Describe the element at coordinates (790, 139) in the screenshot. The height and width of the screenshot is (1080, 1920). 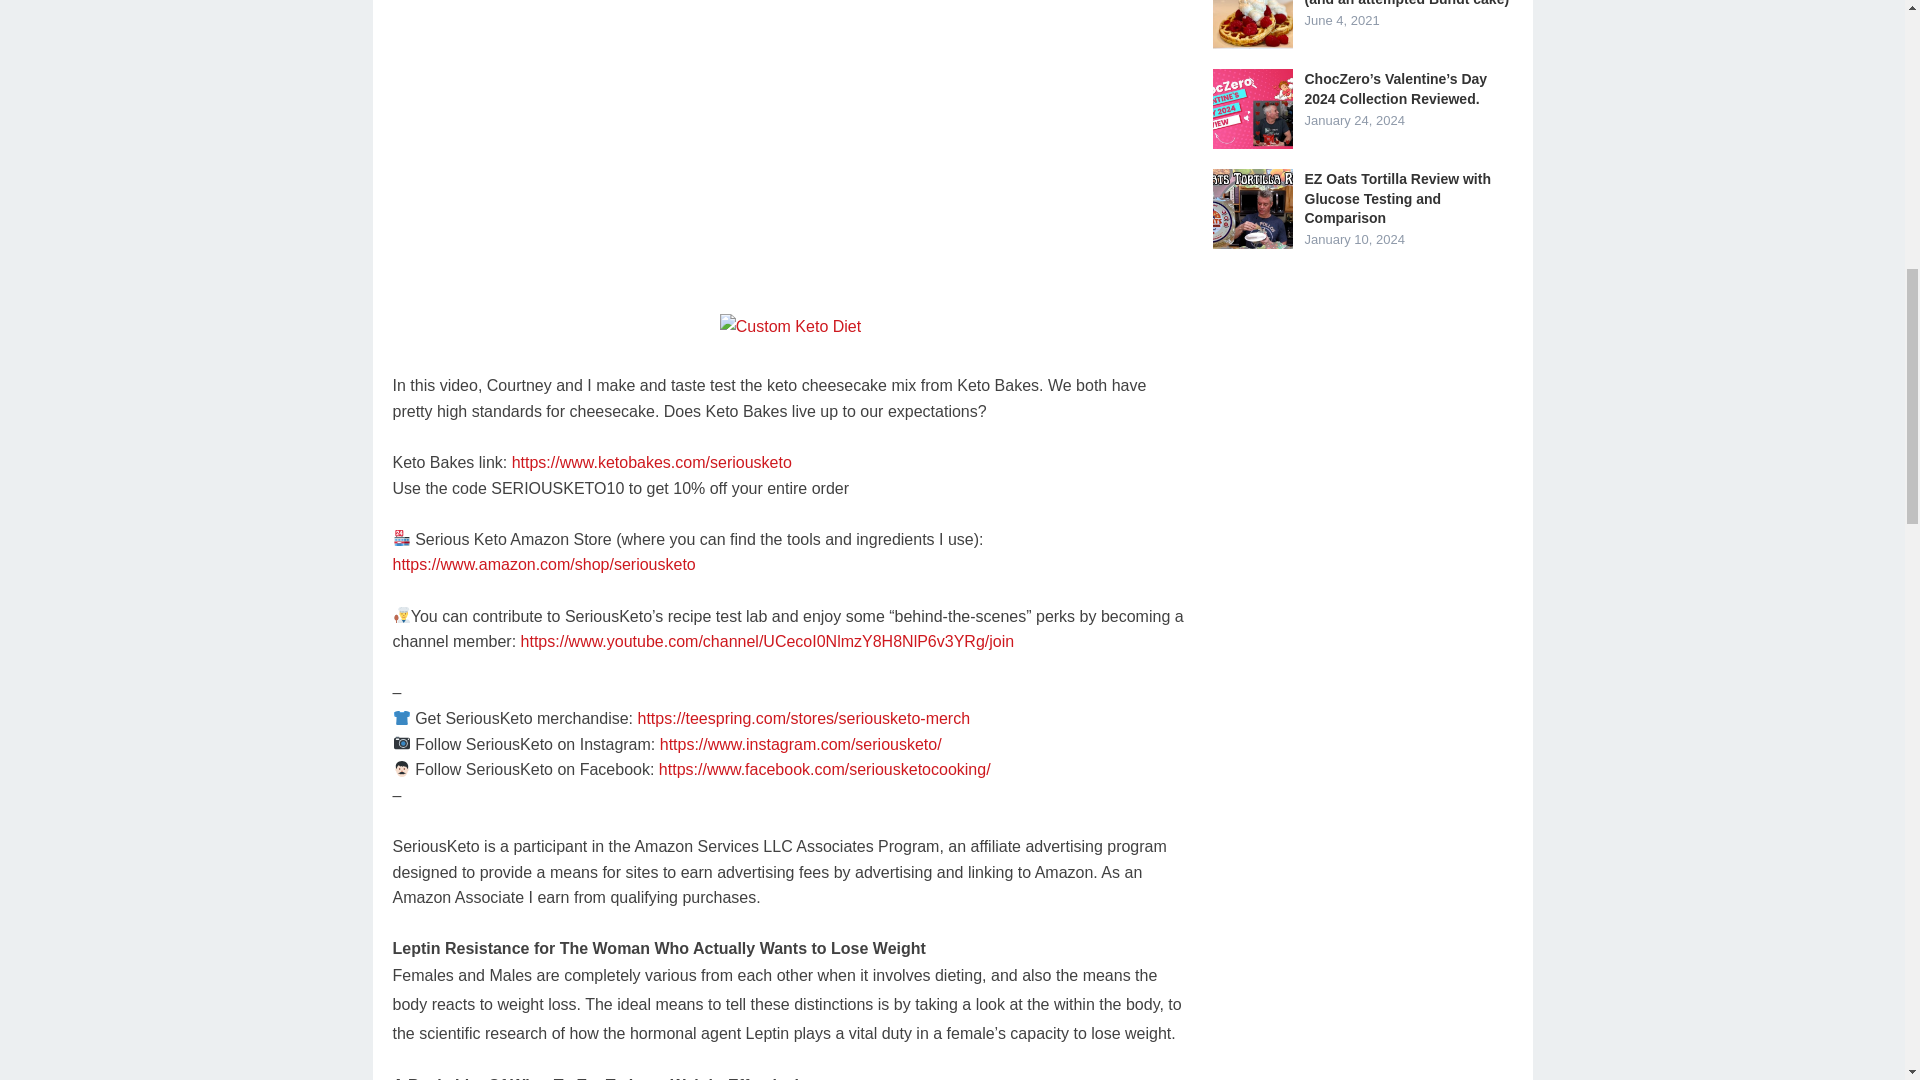
I see `Keto Bakes Cheesecake Mix Review` at that location.